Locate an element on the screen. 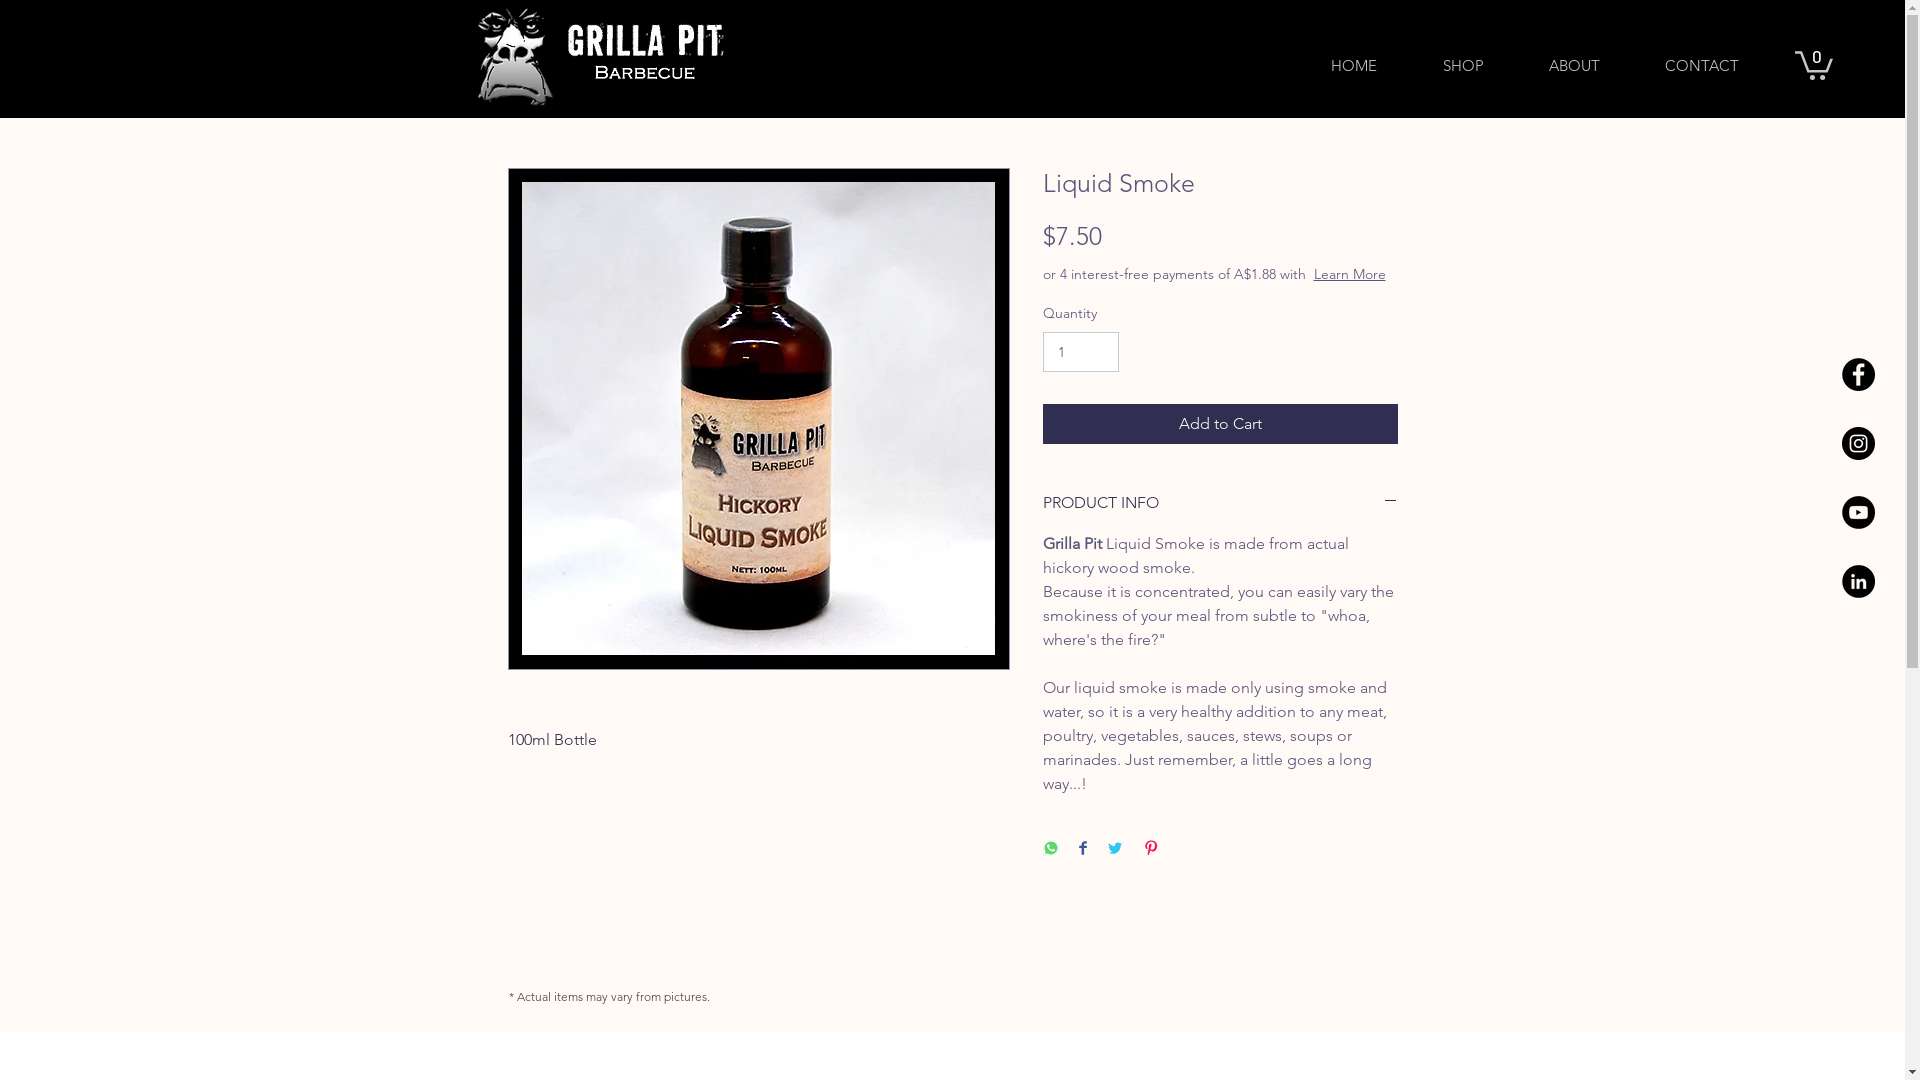 Image resolution: width=1920 pixels, height=1080 pixels. SHOP is located at coordinates (1463, 65).